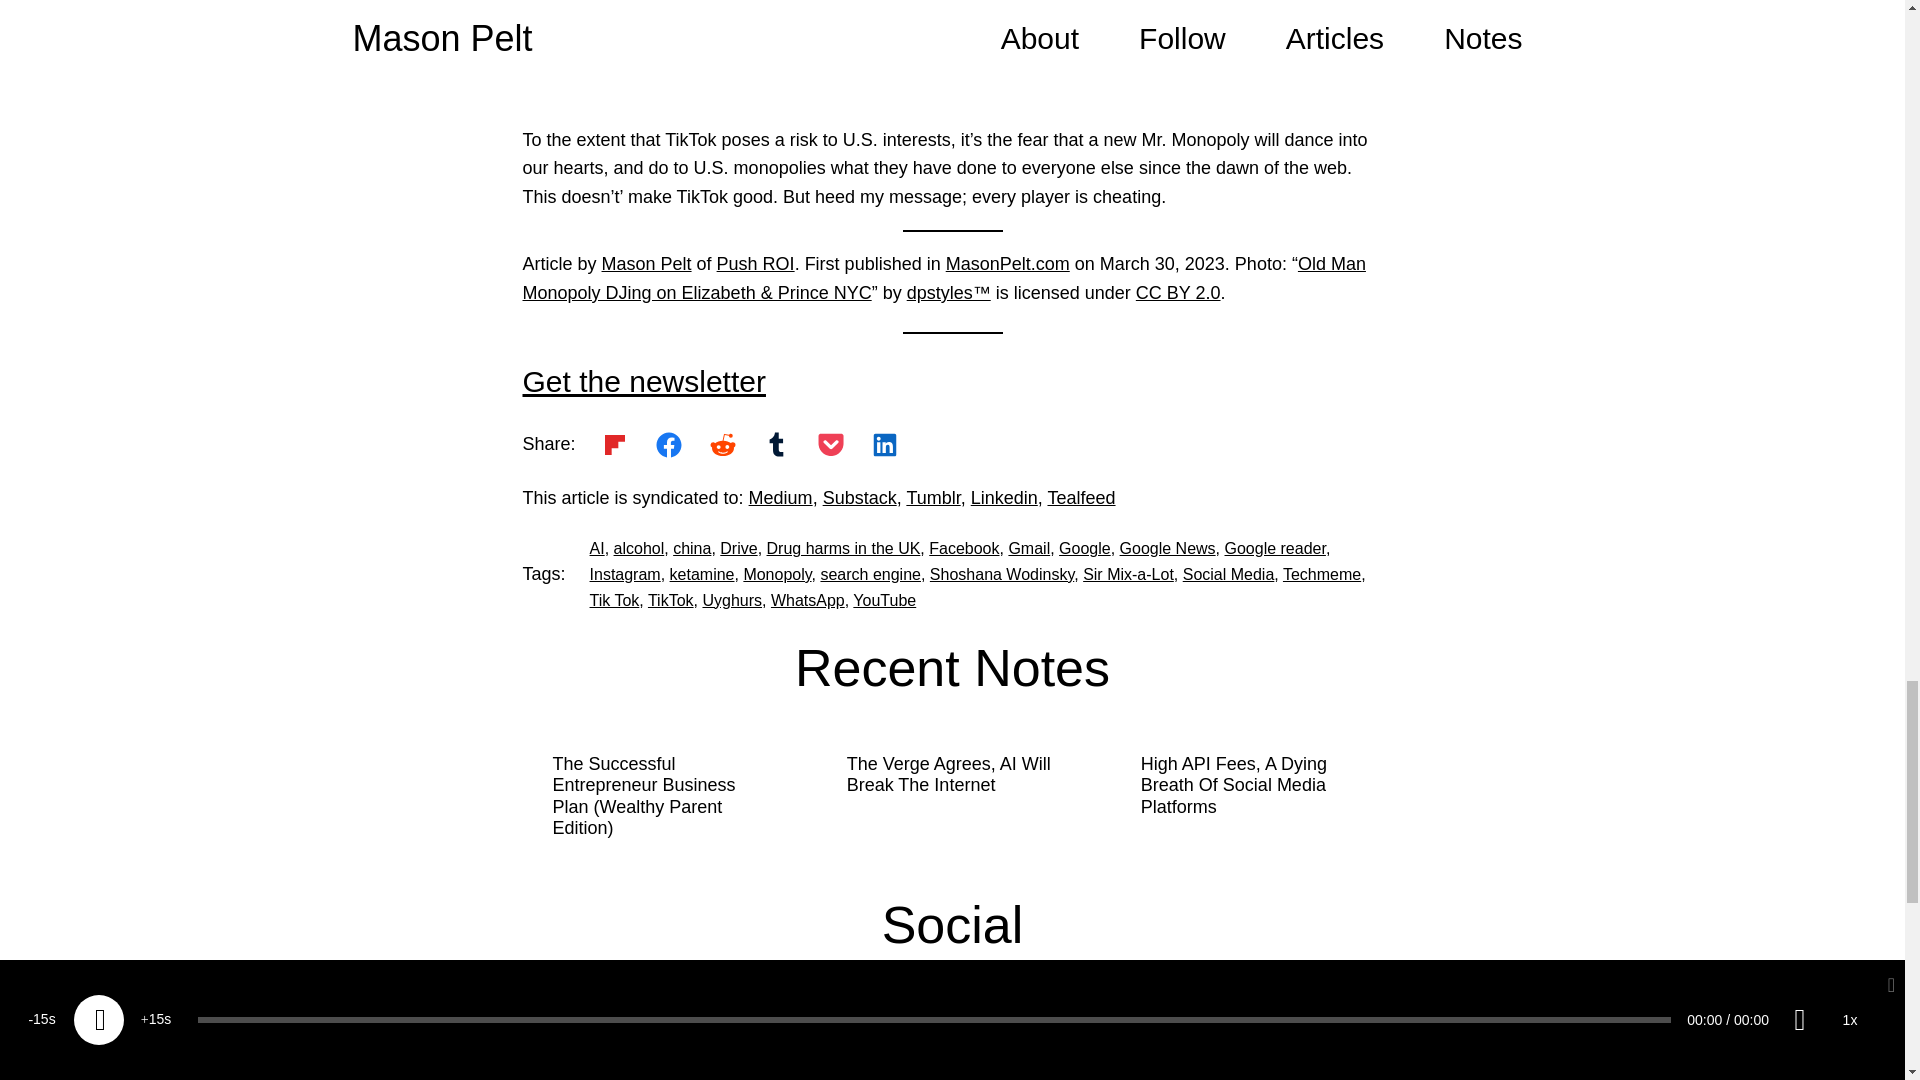  Describe the element at coordinates (920, 10) in the screenshot. I see `Reels Play bonus program` at that location.